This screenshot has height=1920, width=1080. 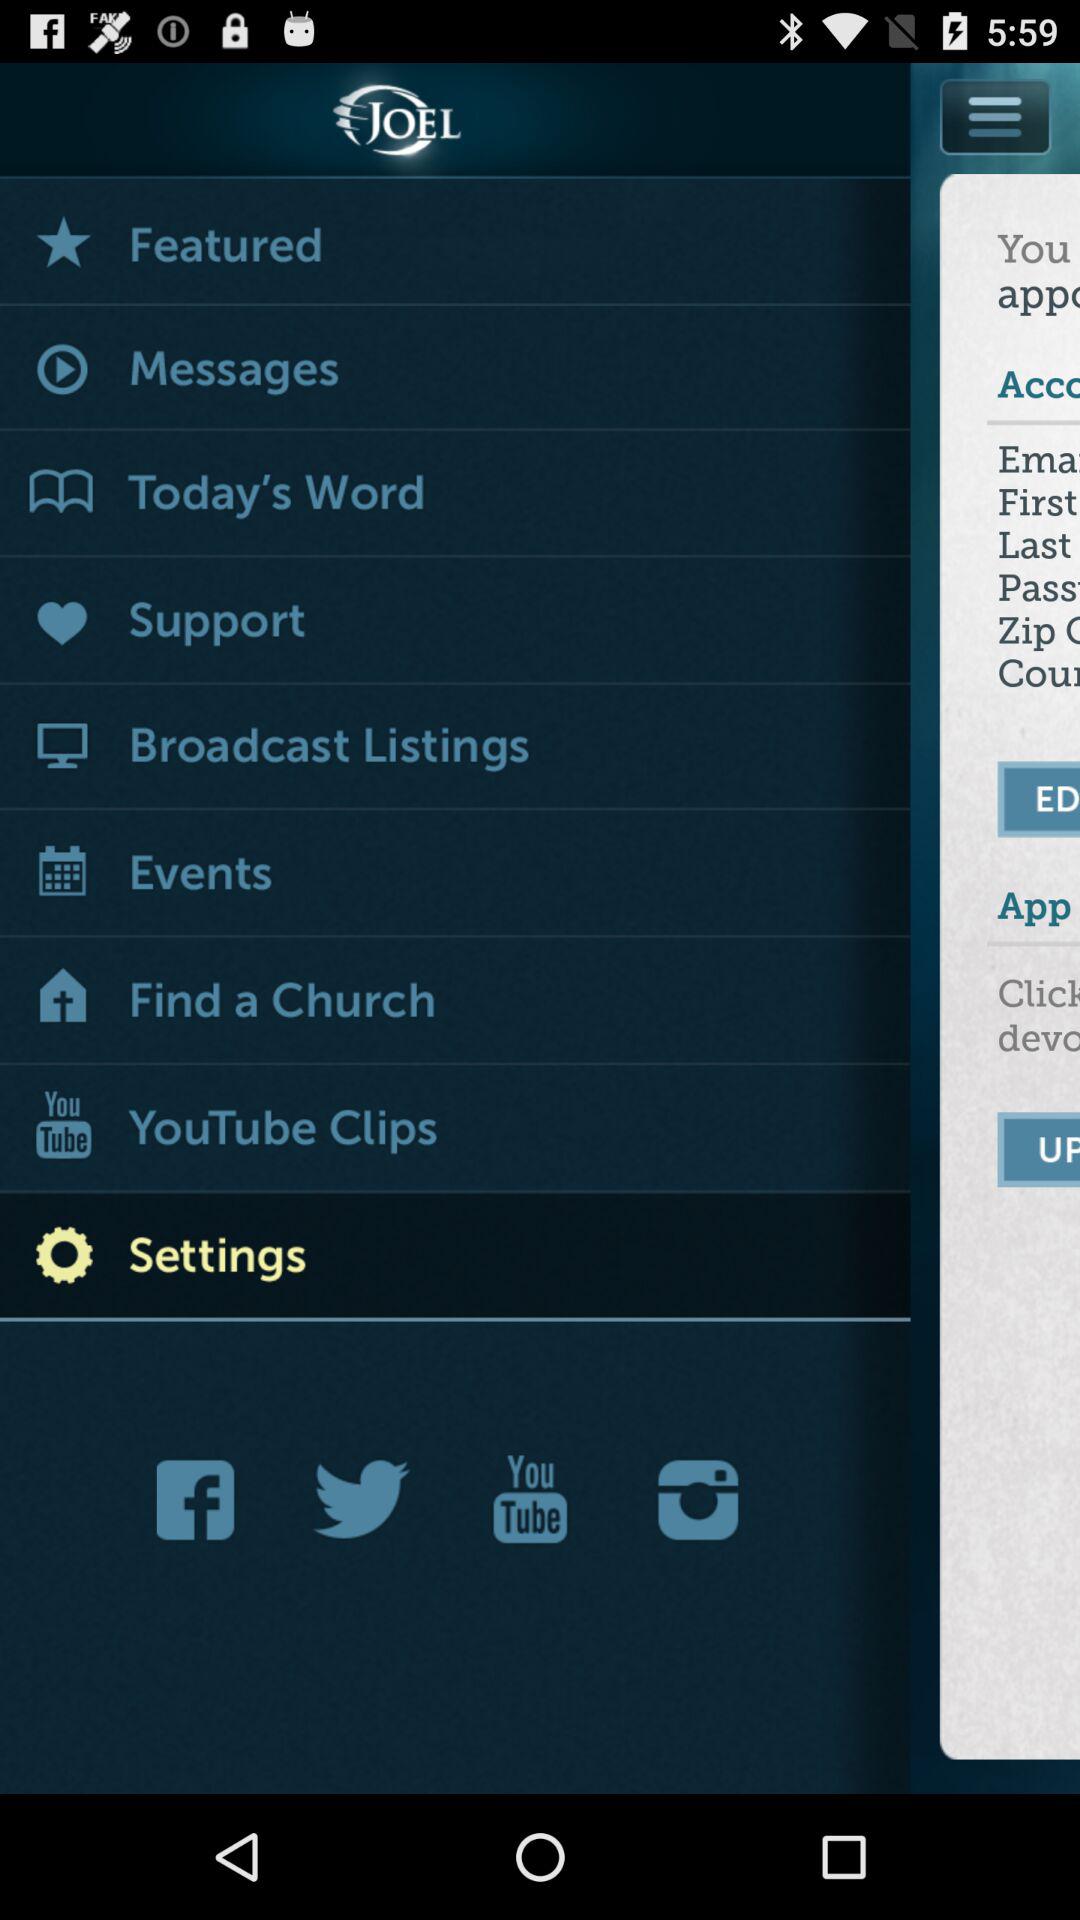 What do you see at coordinates (997, 116) in the screenshot?
I see `open main menu` at bounding box center [997, 116].